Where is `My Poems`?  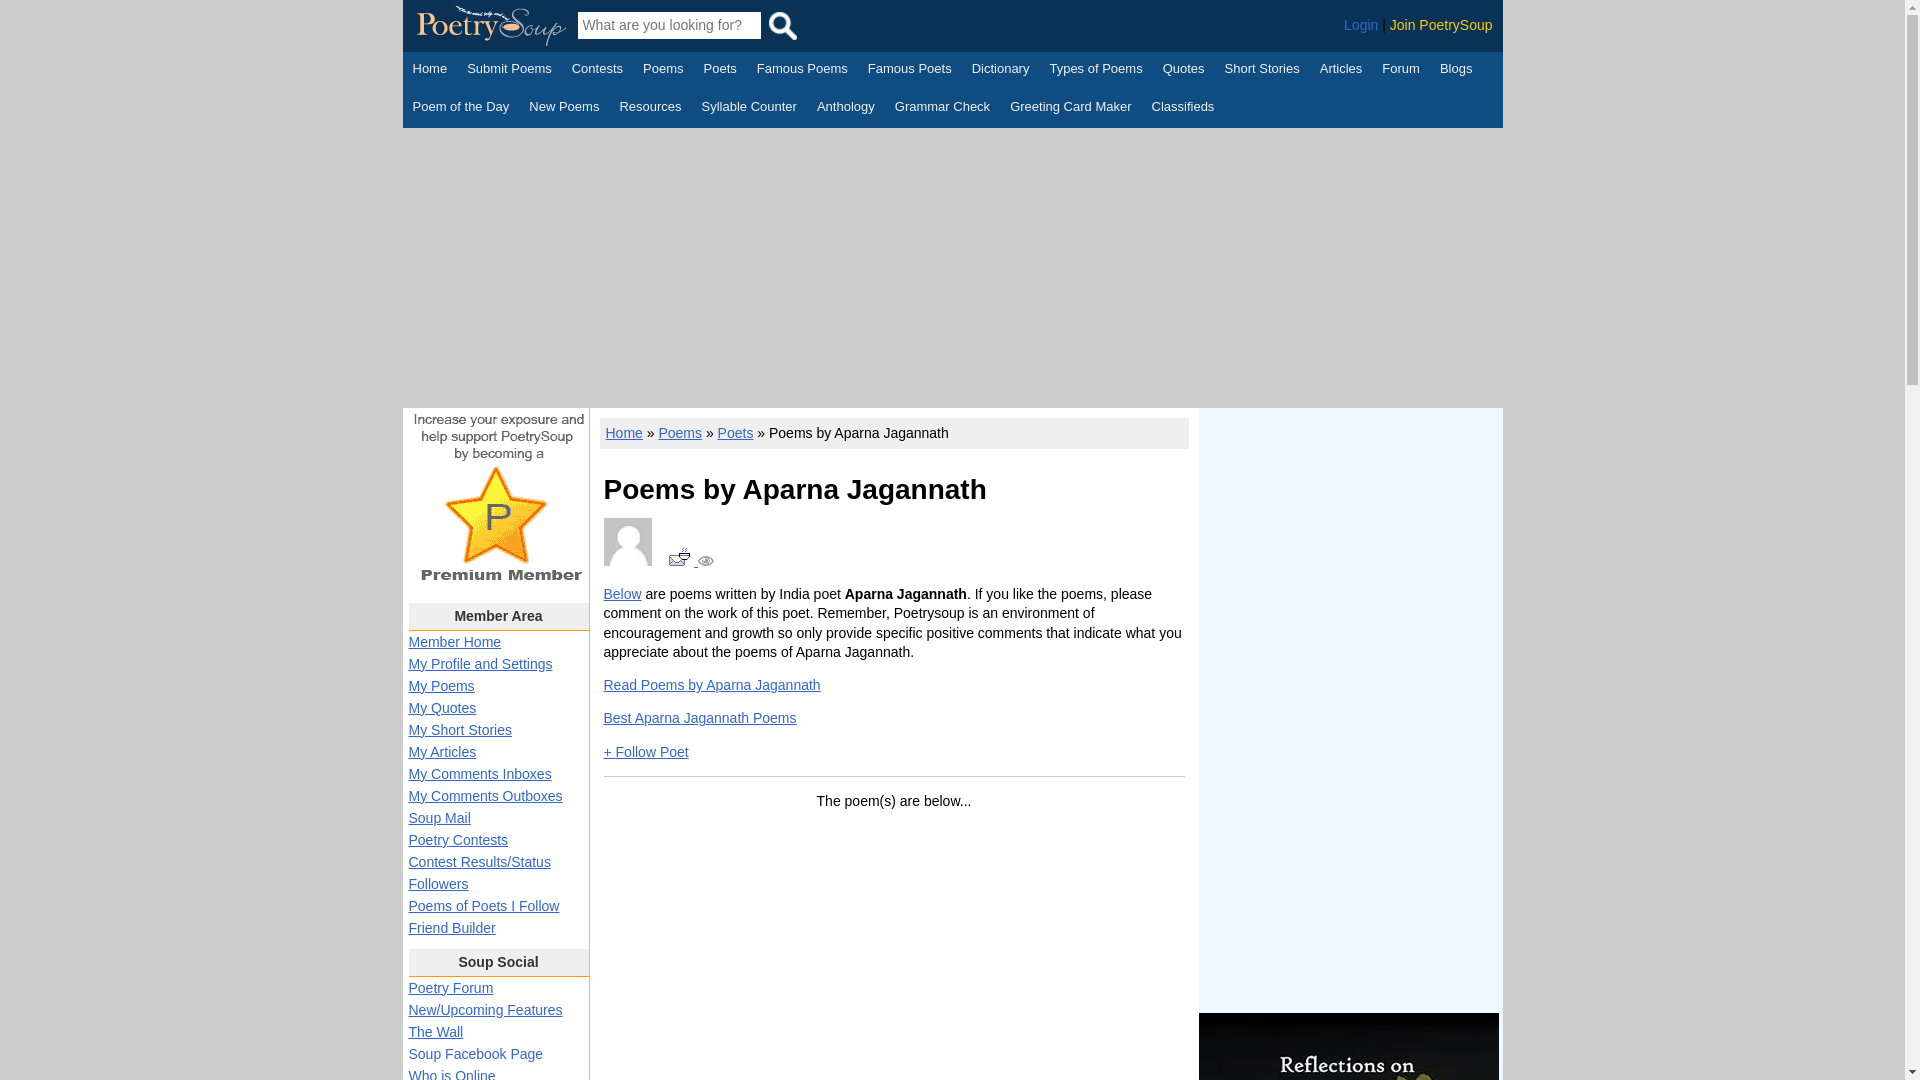
My Poems is located at coordinates (440, 686).